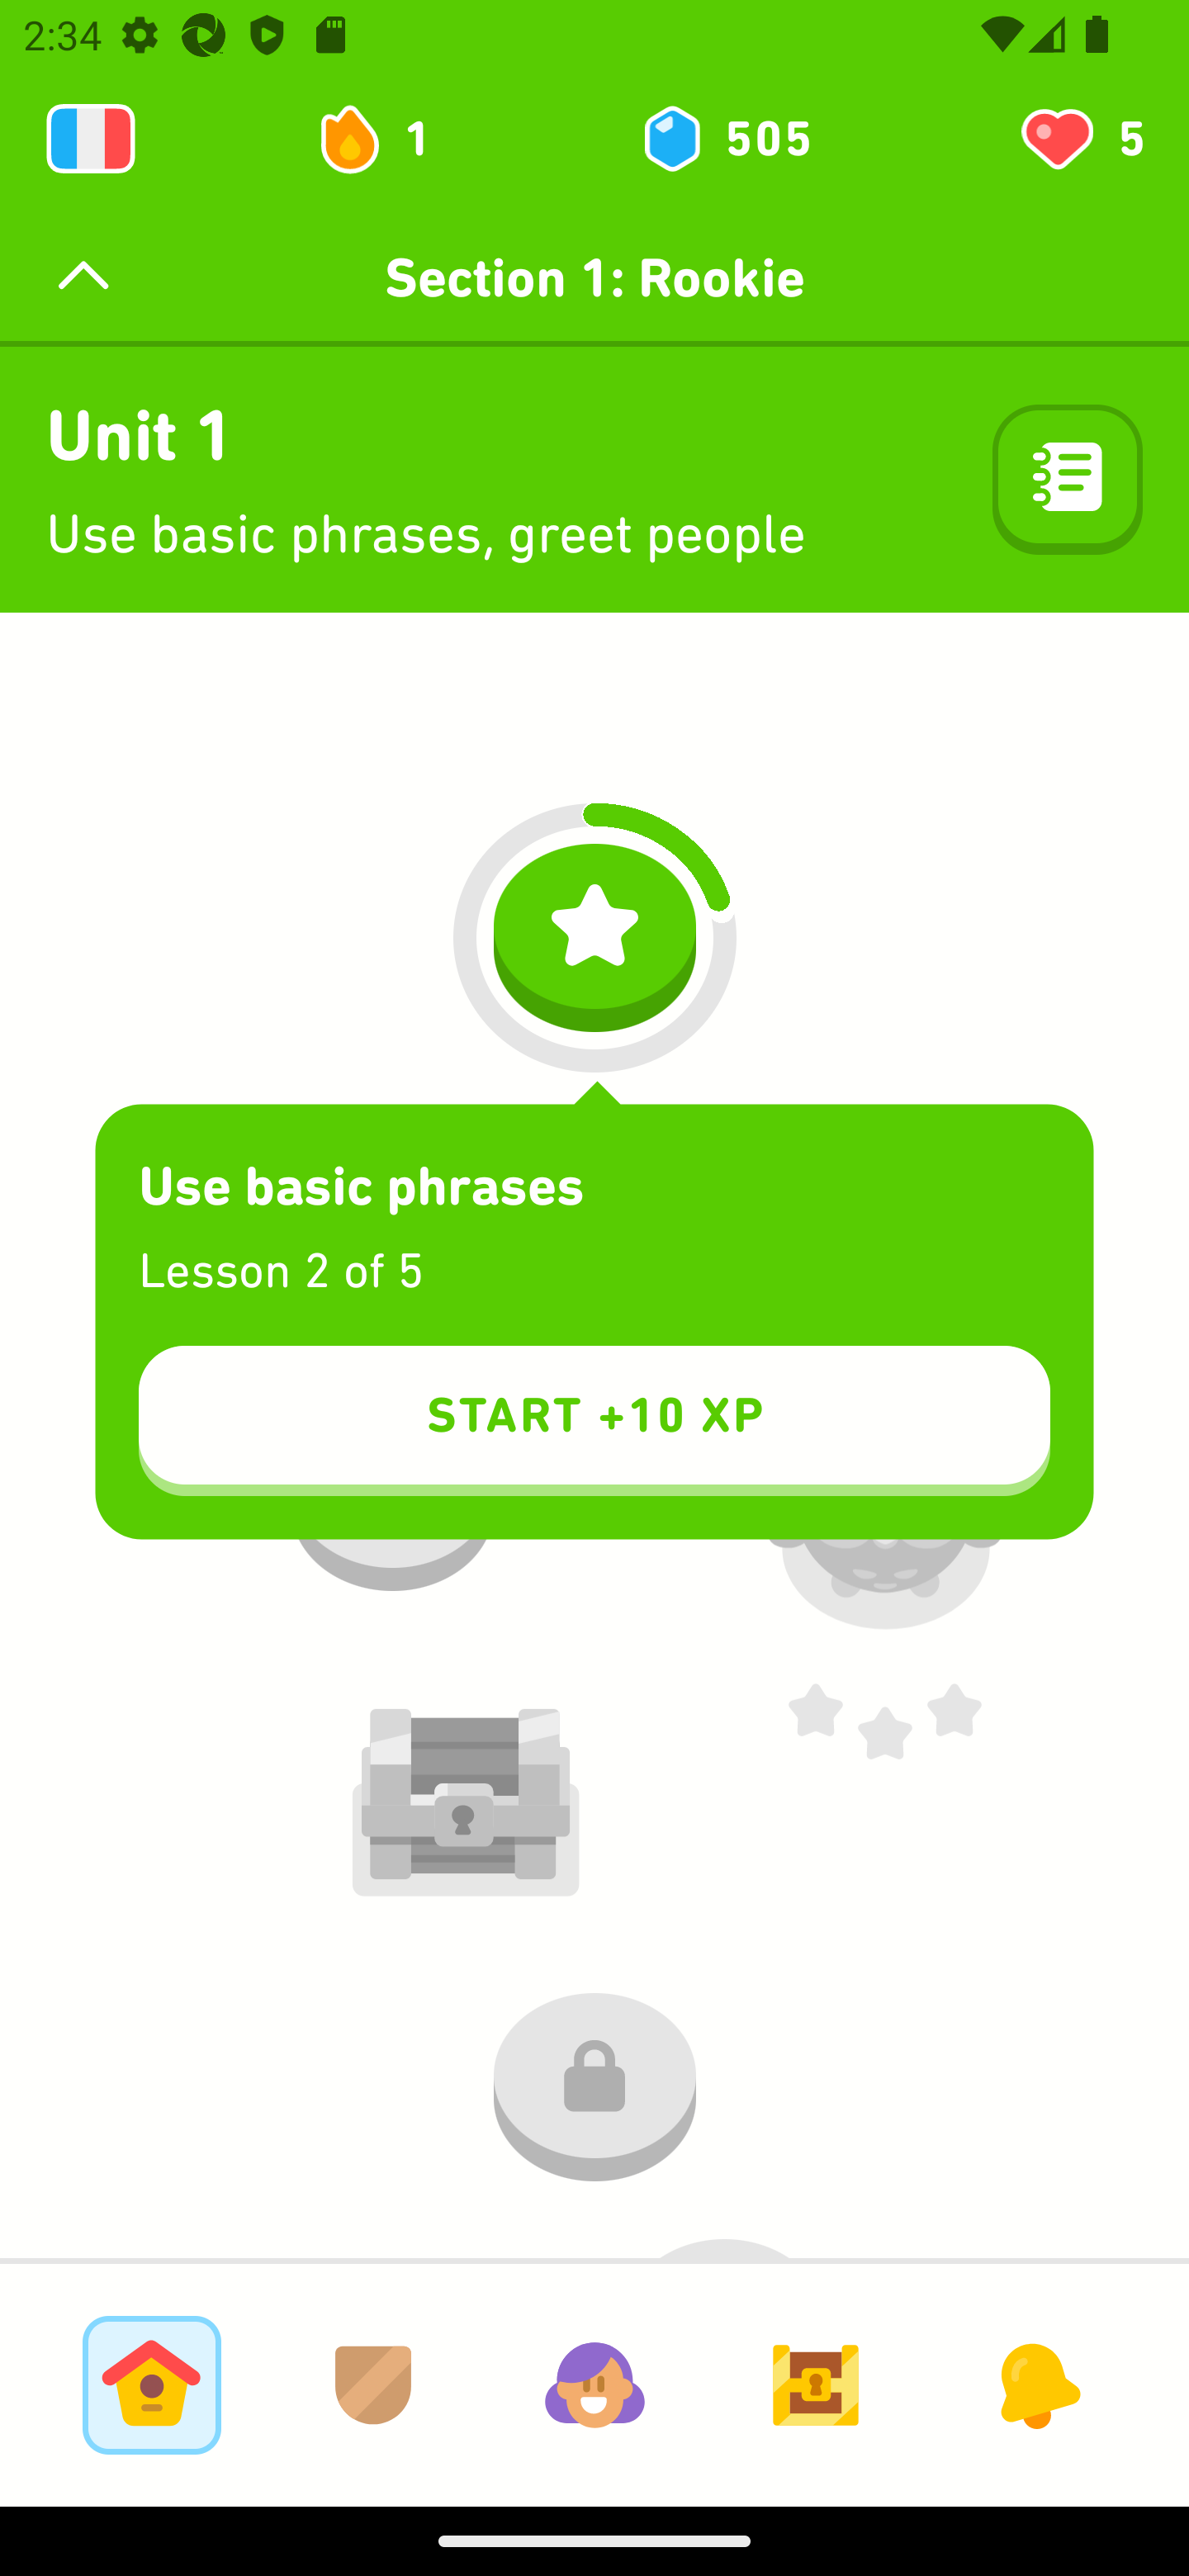 The width and height of the screenshot is (1189, 2576). Describe the element at coordinates (594, 1323) in the screenshot. I see `Use basic phrases Lesson 2 of 5 START +10 XP` at that location.